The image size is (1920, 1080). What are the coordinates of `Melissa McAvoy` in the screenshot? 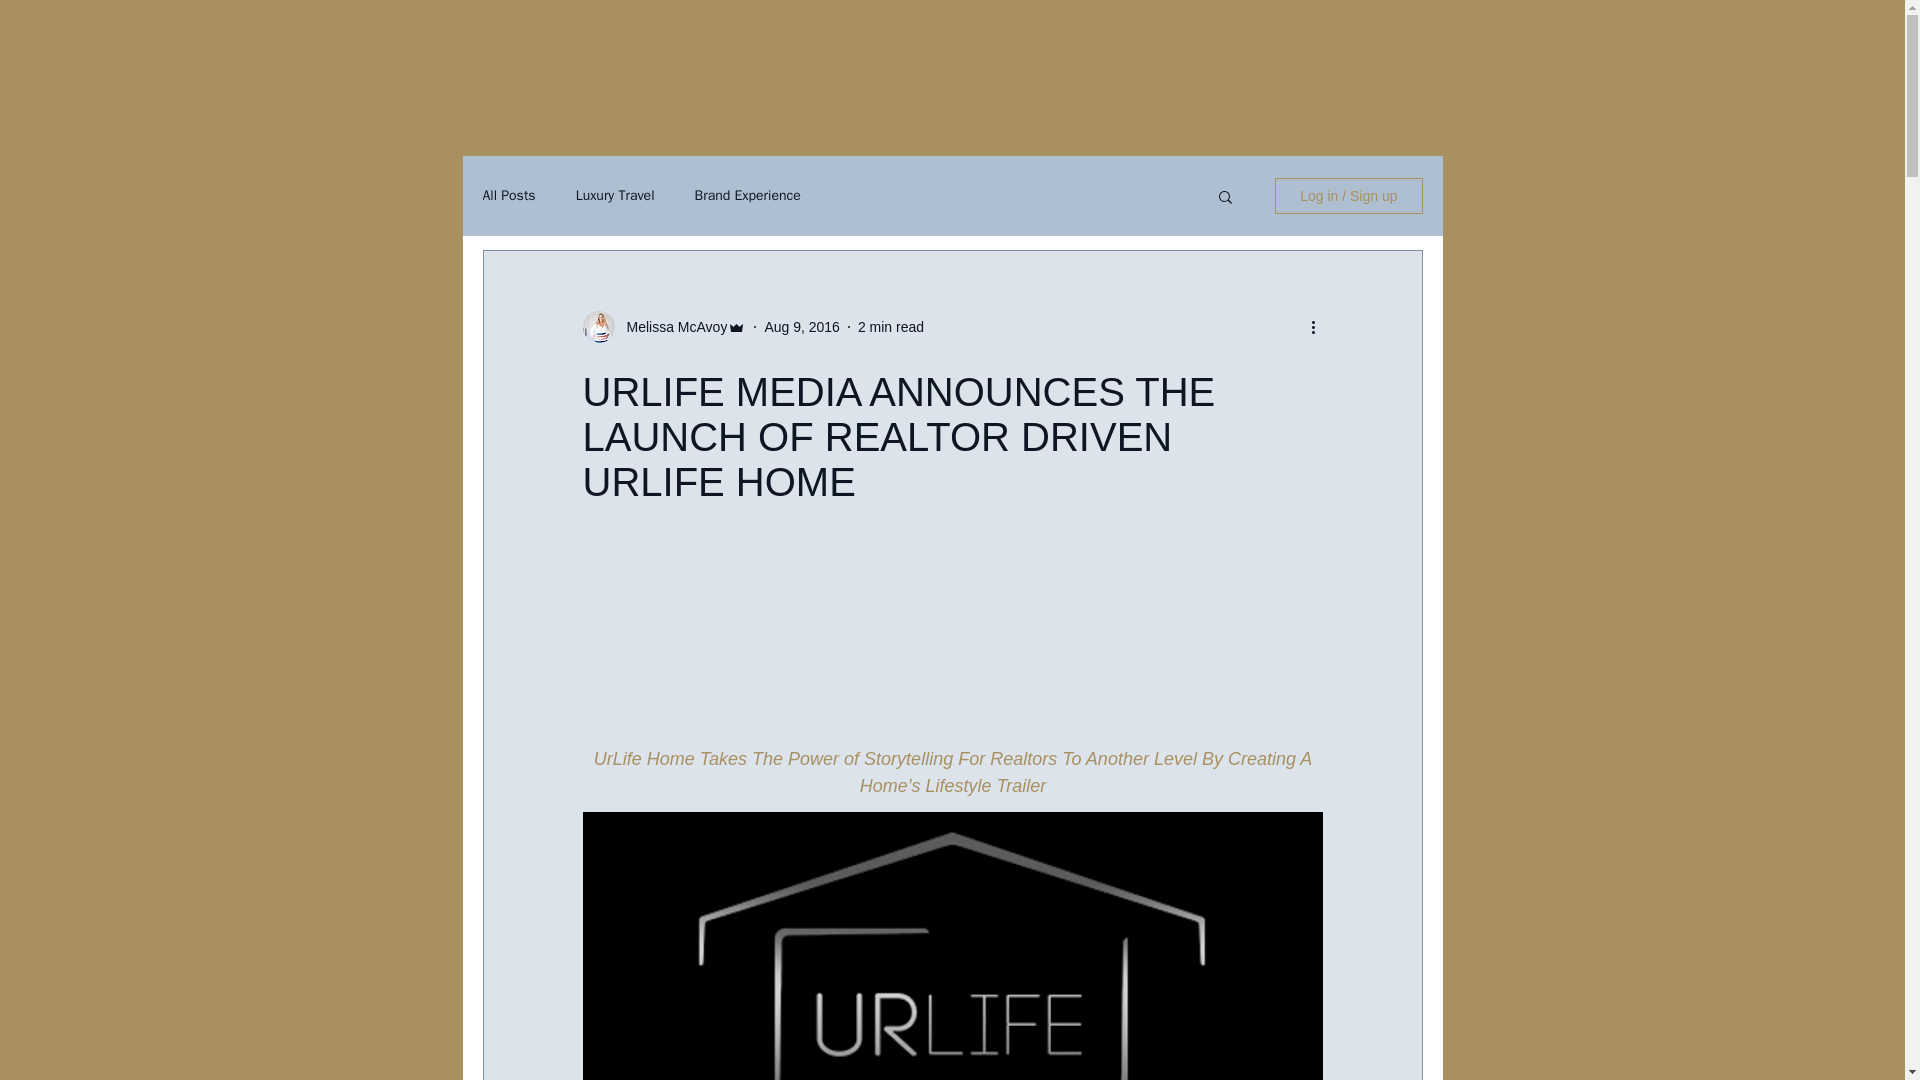 It's located at (670, 326).